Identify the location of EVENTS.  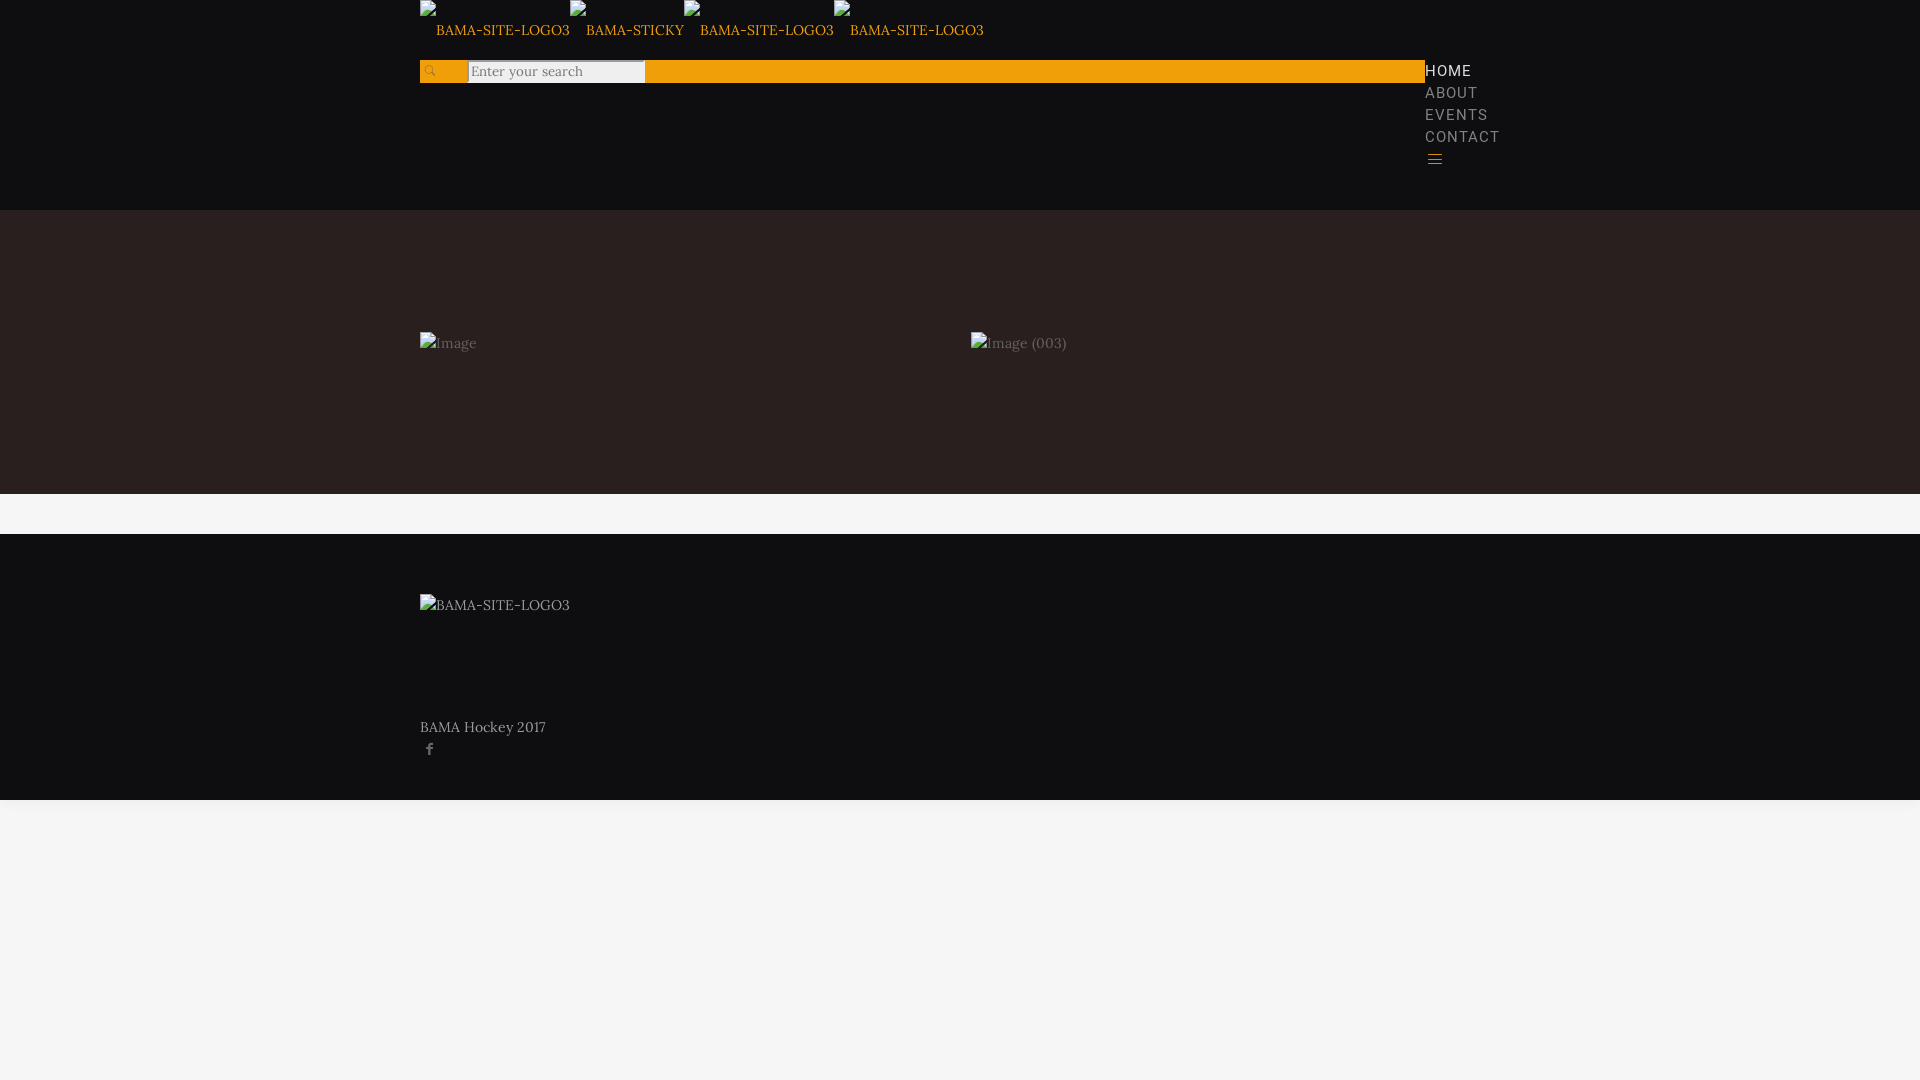
(1456, 115).